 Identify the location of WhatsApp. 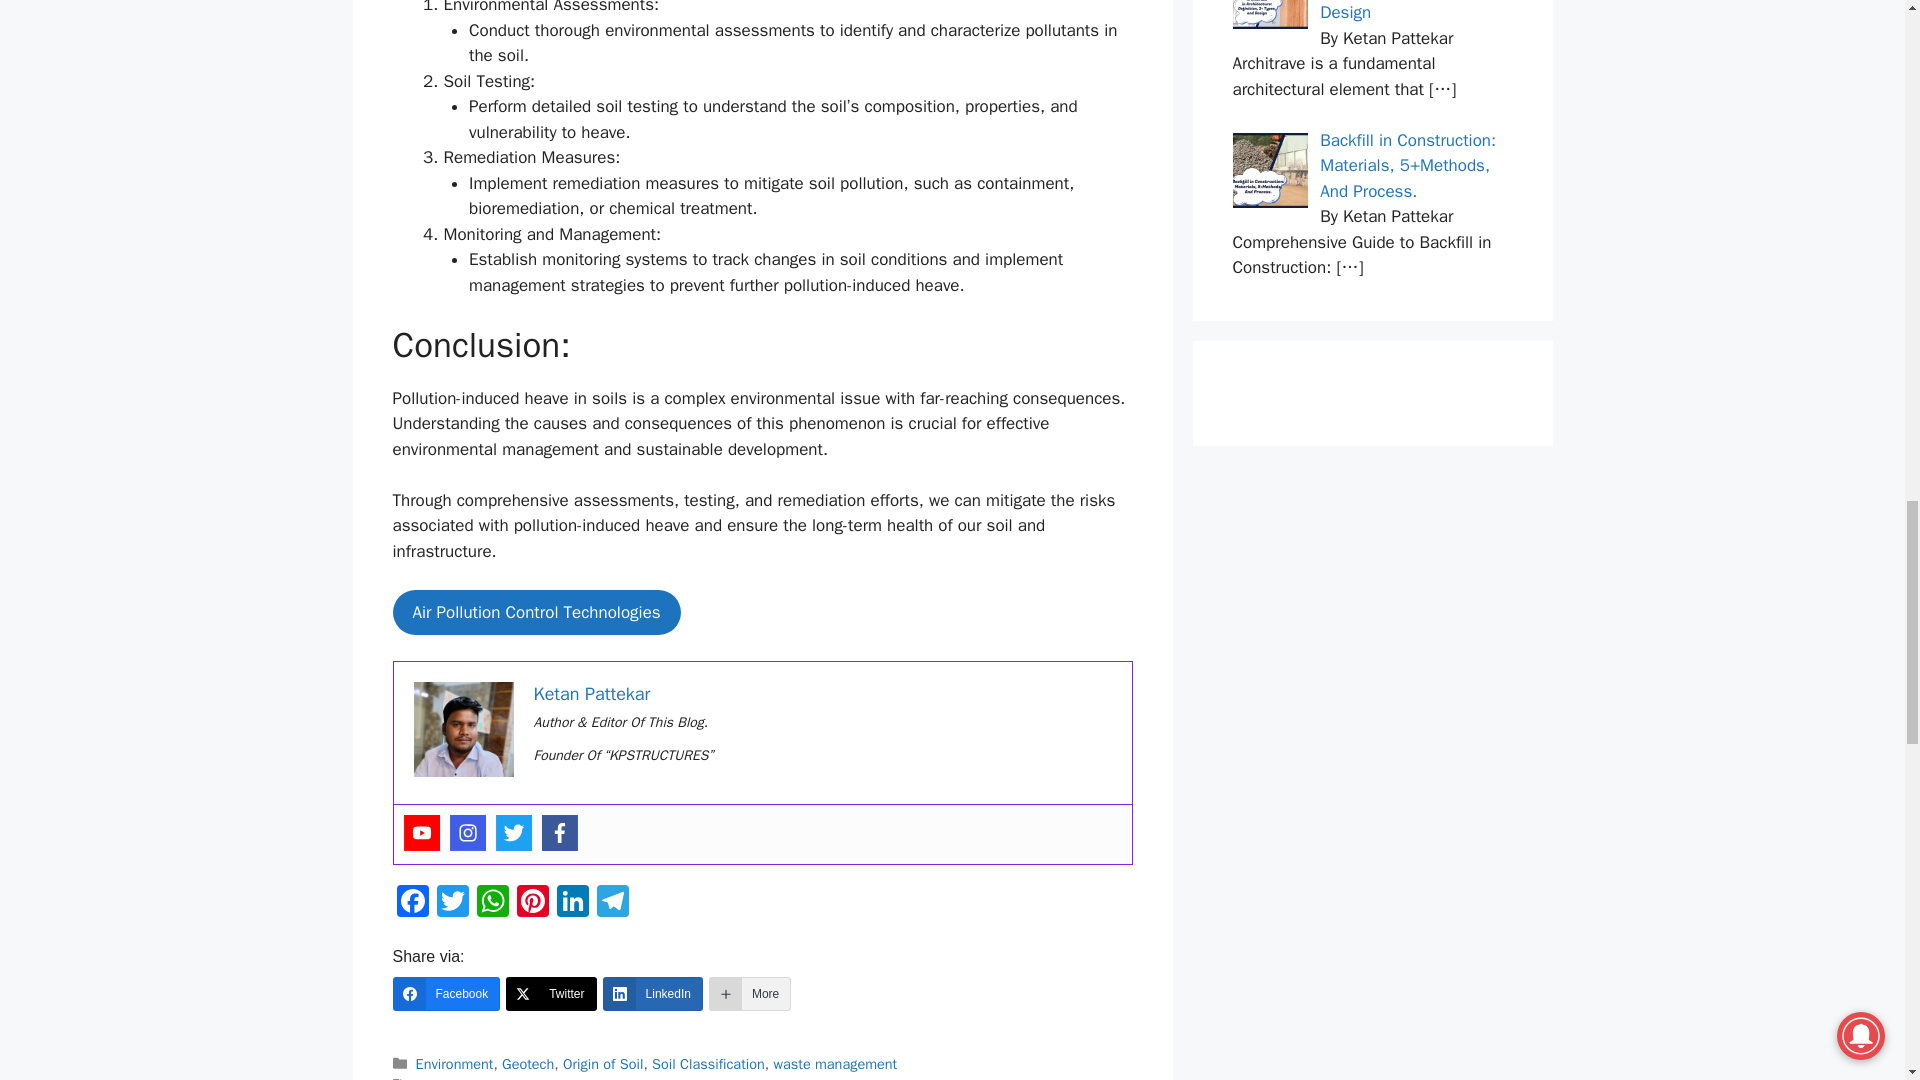
(492, 904).